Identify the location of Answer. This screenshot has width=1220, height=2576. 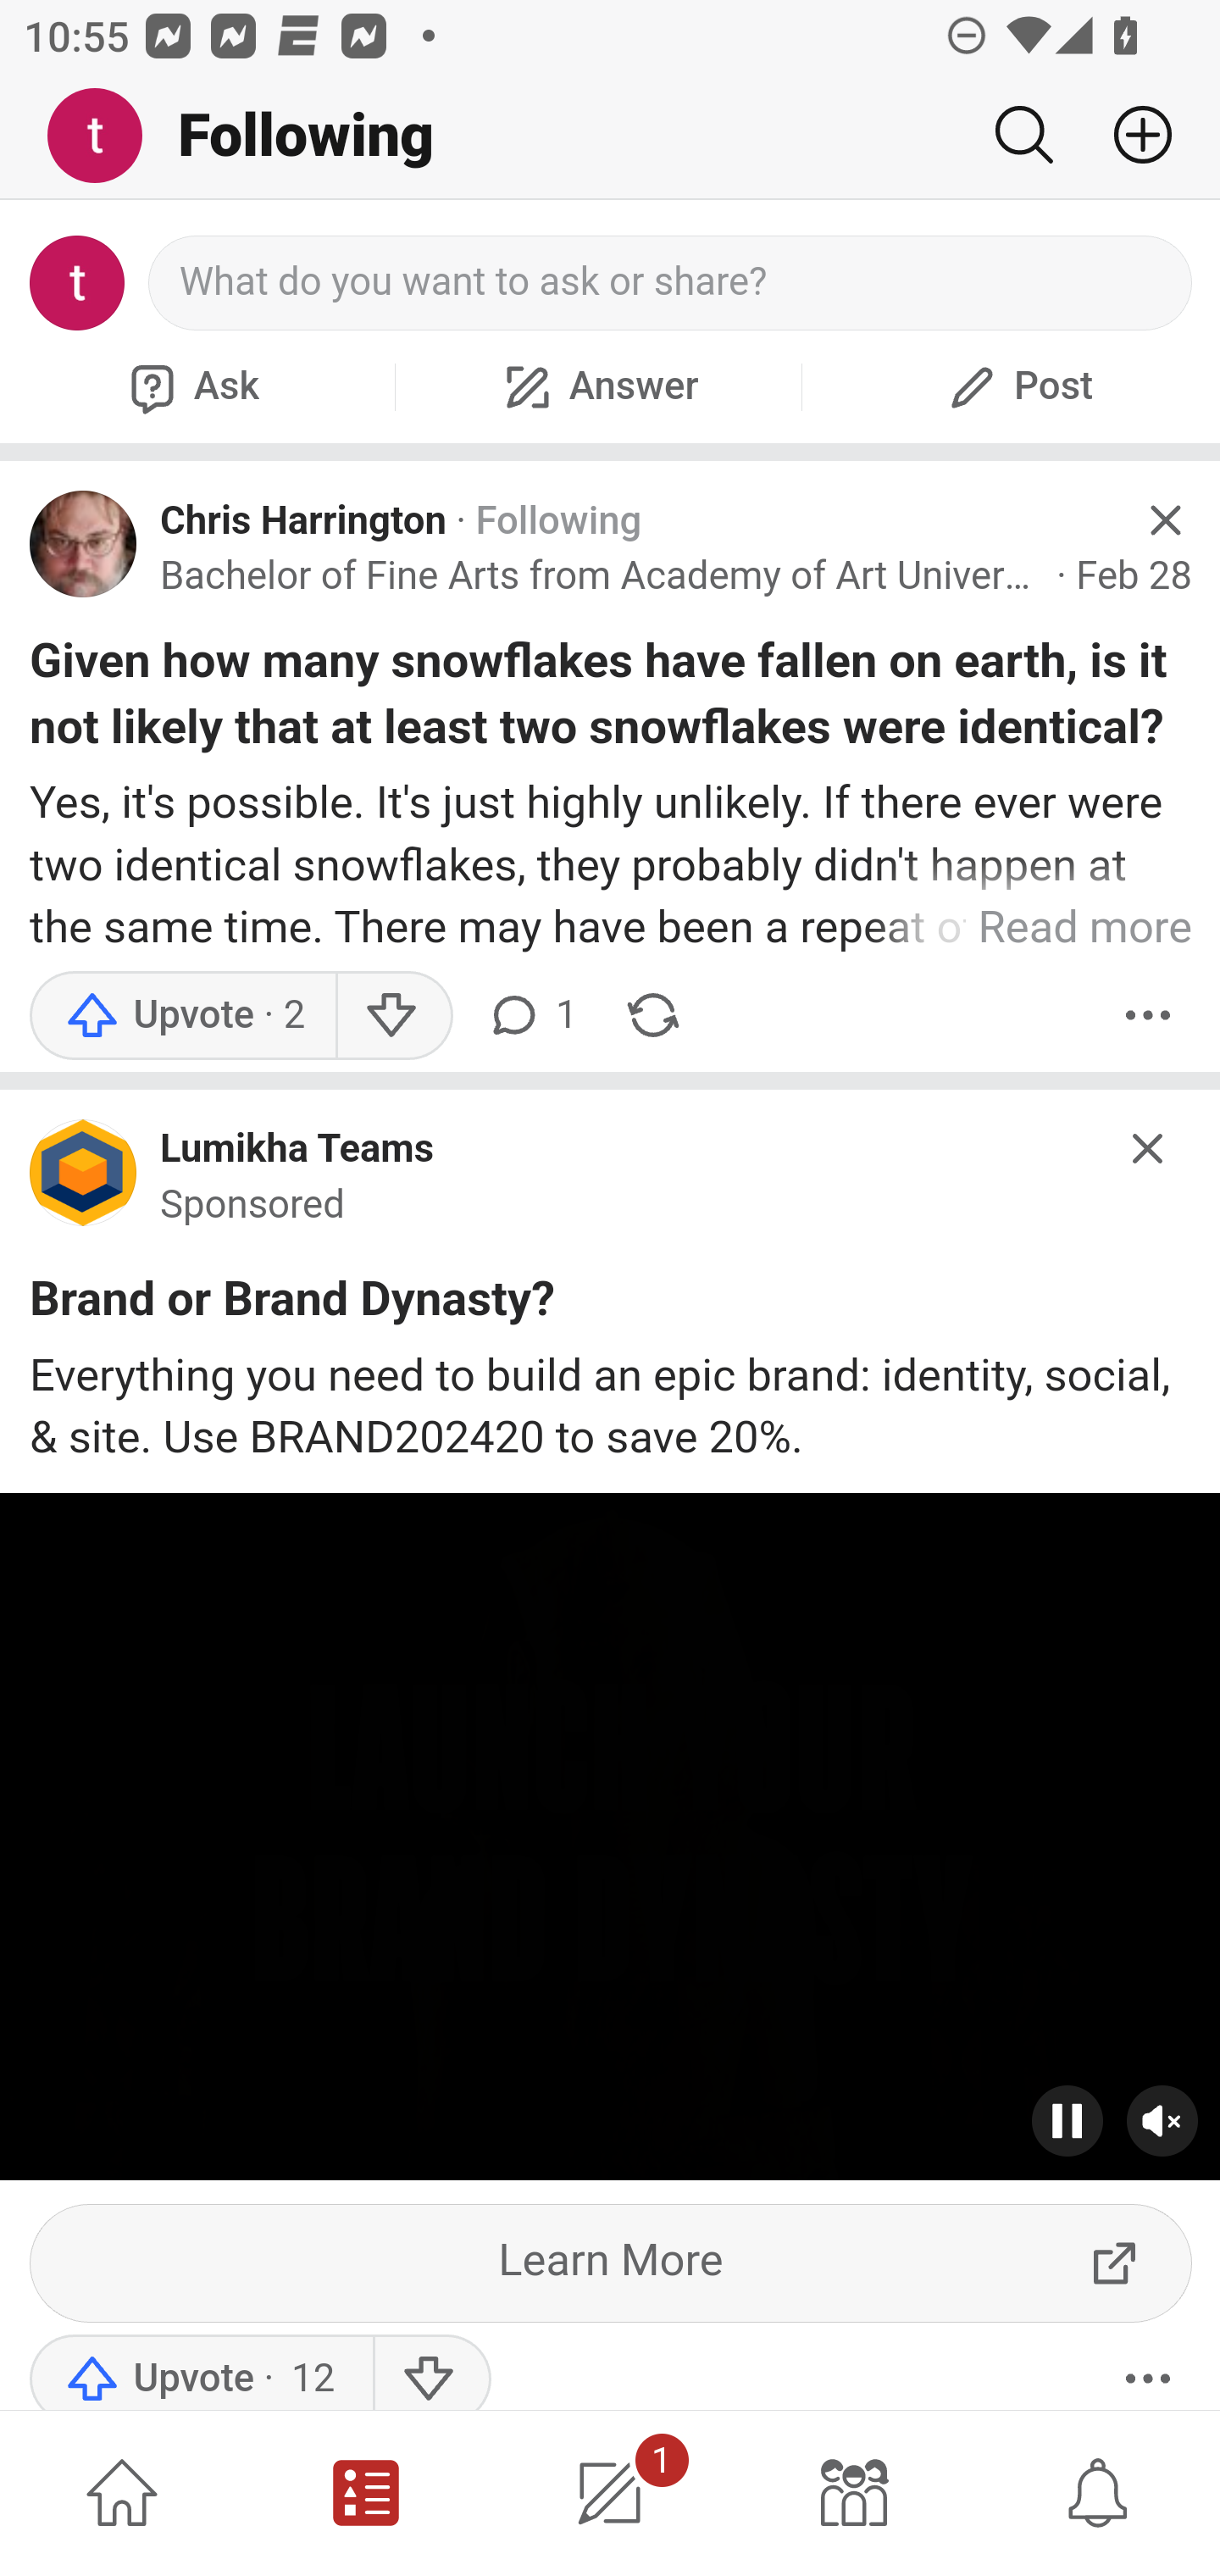
(598, 386).